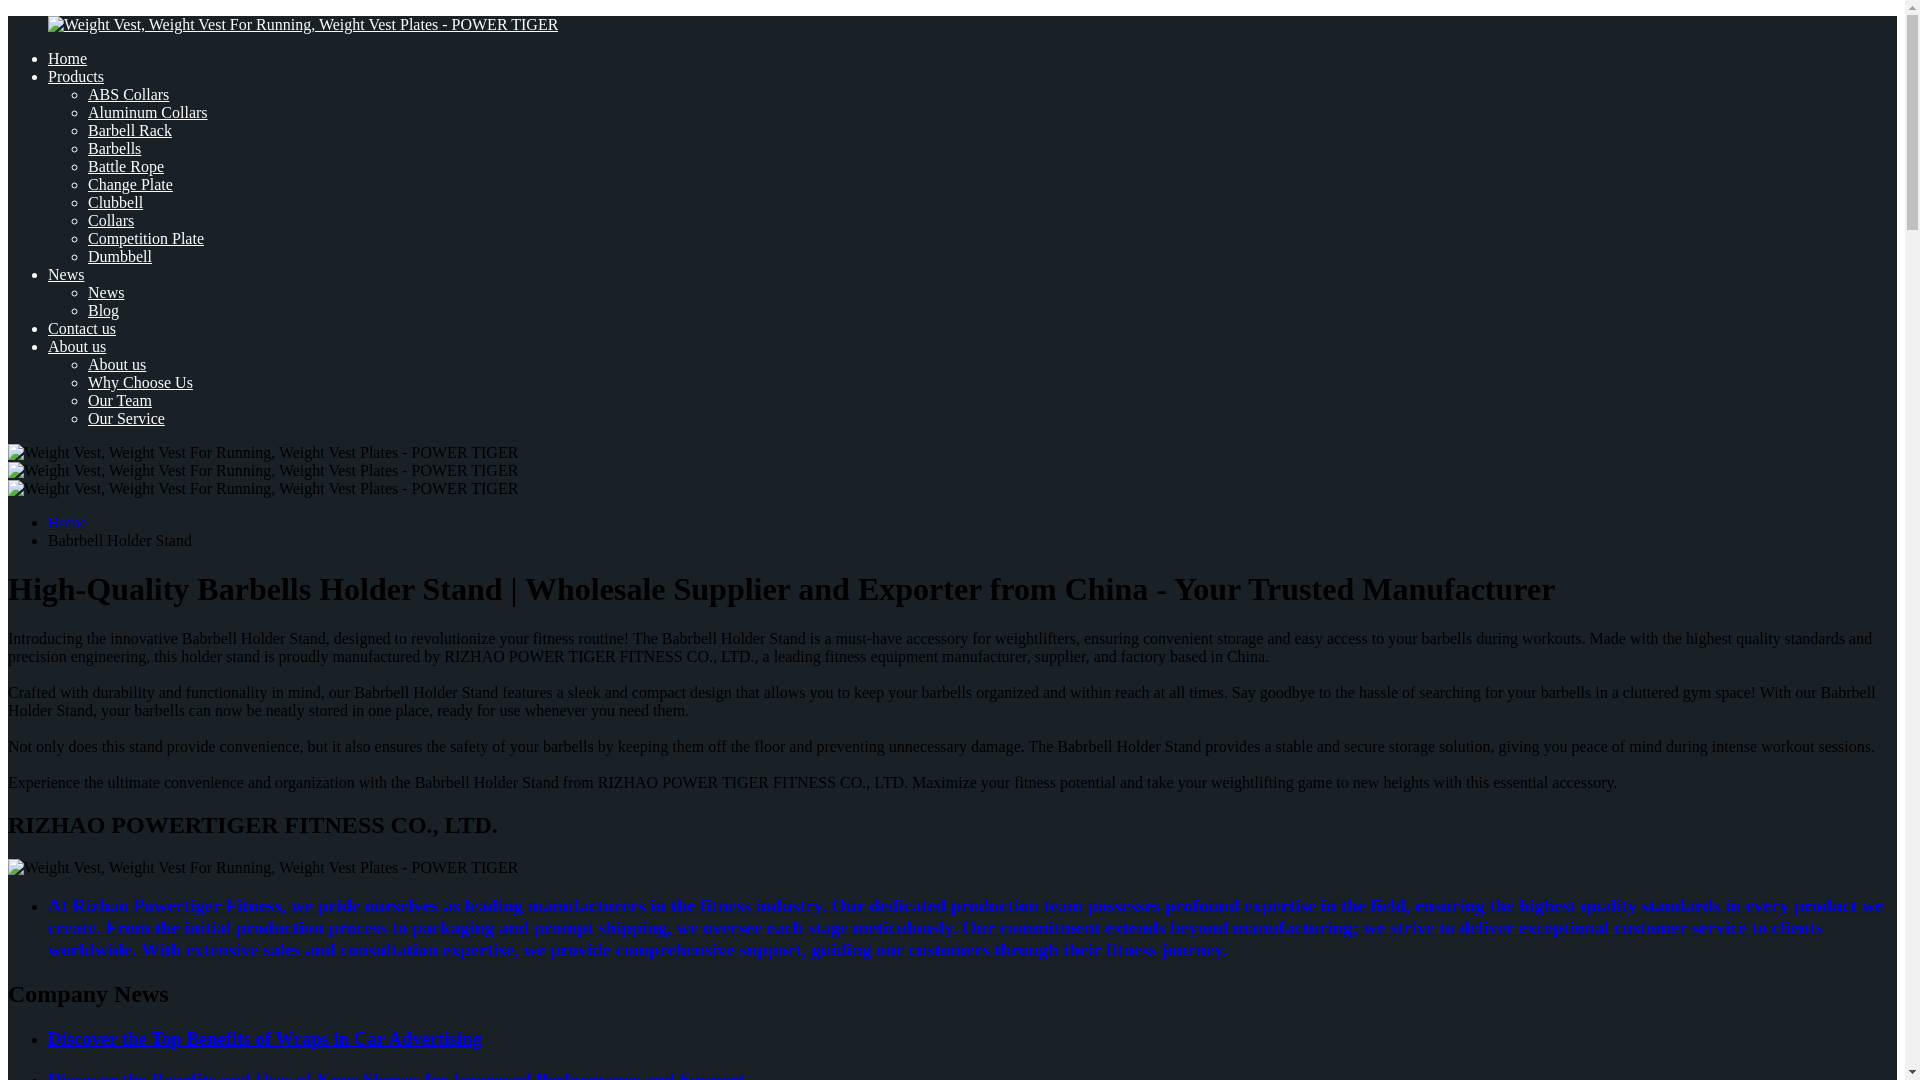 The width and height of the screenshot is (1920, 1080). I want to click on Dumbbell, so click(120, 256).